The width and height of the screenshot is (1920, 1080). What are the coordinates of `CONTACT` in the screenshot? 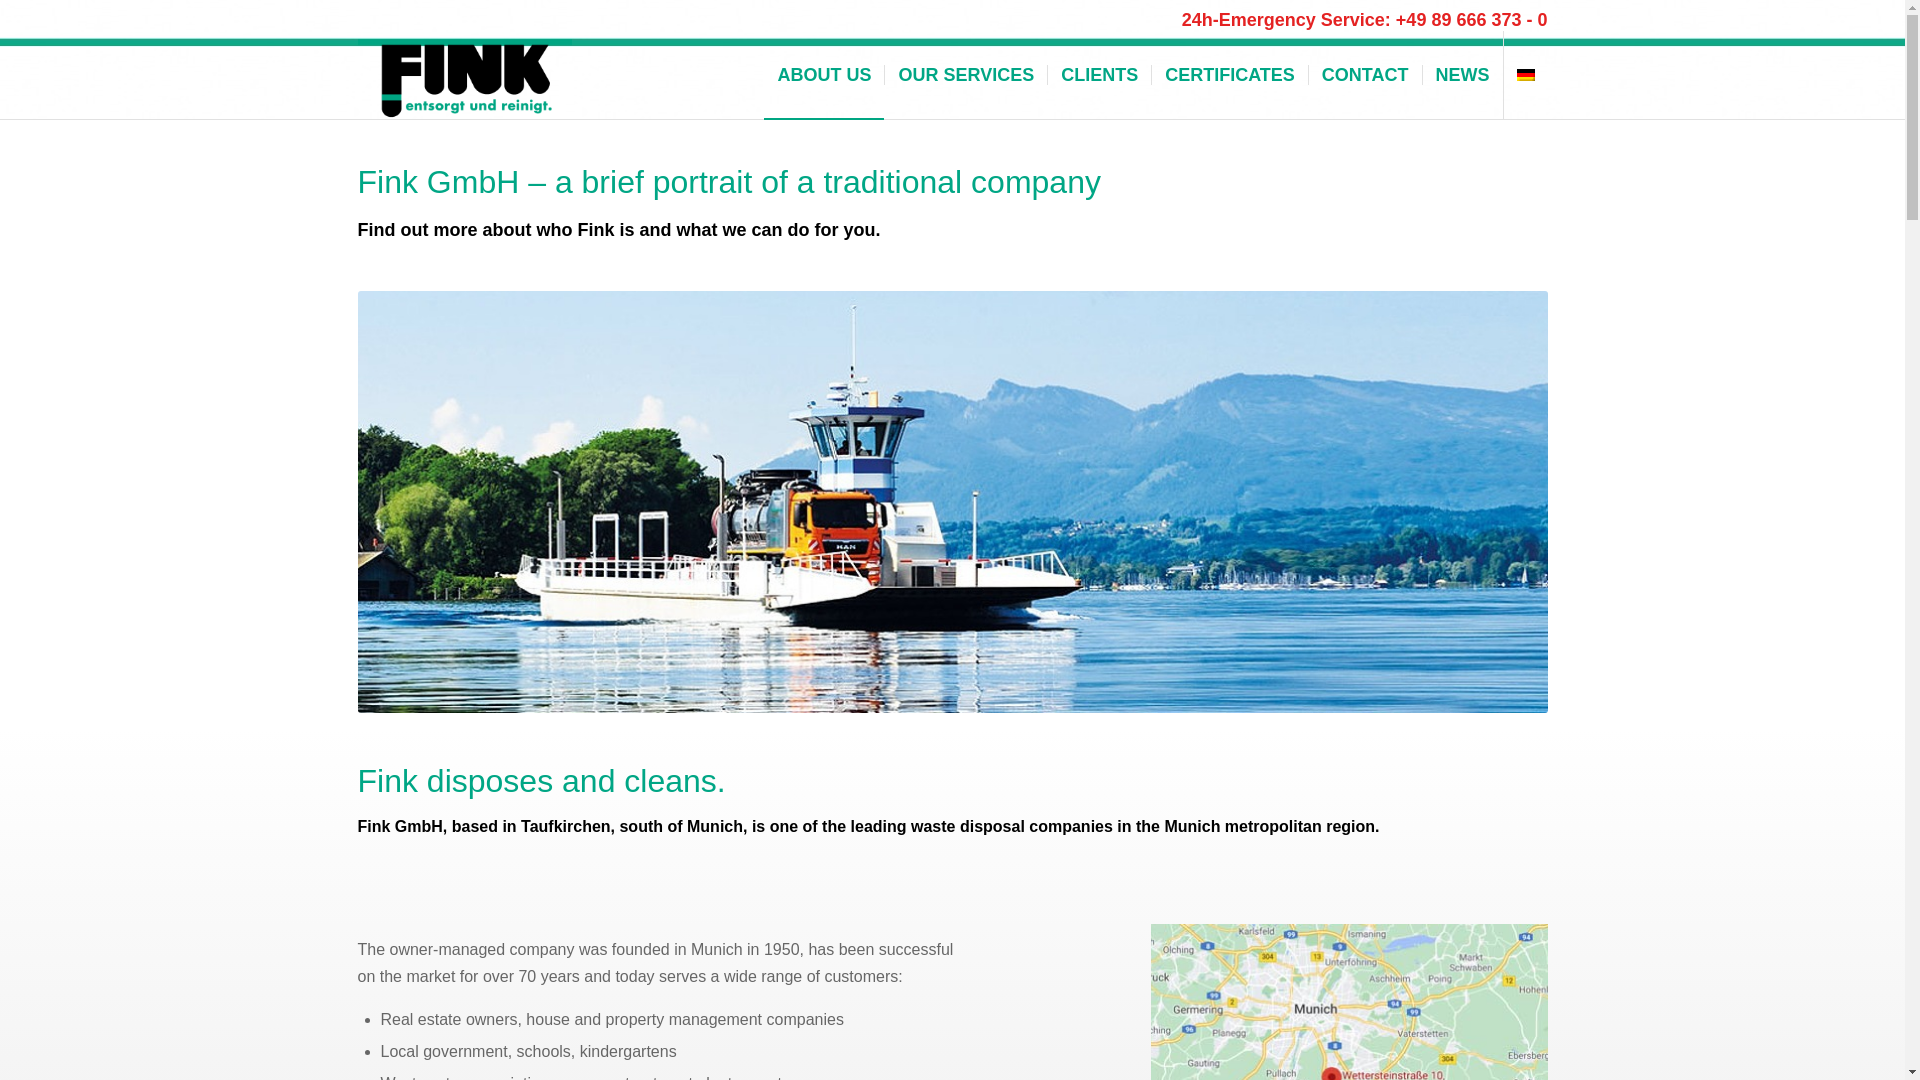 It's located at (1364, 74).